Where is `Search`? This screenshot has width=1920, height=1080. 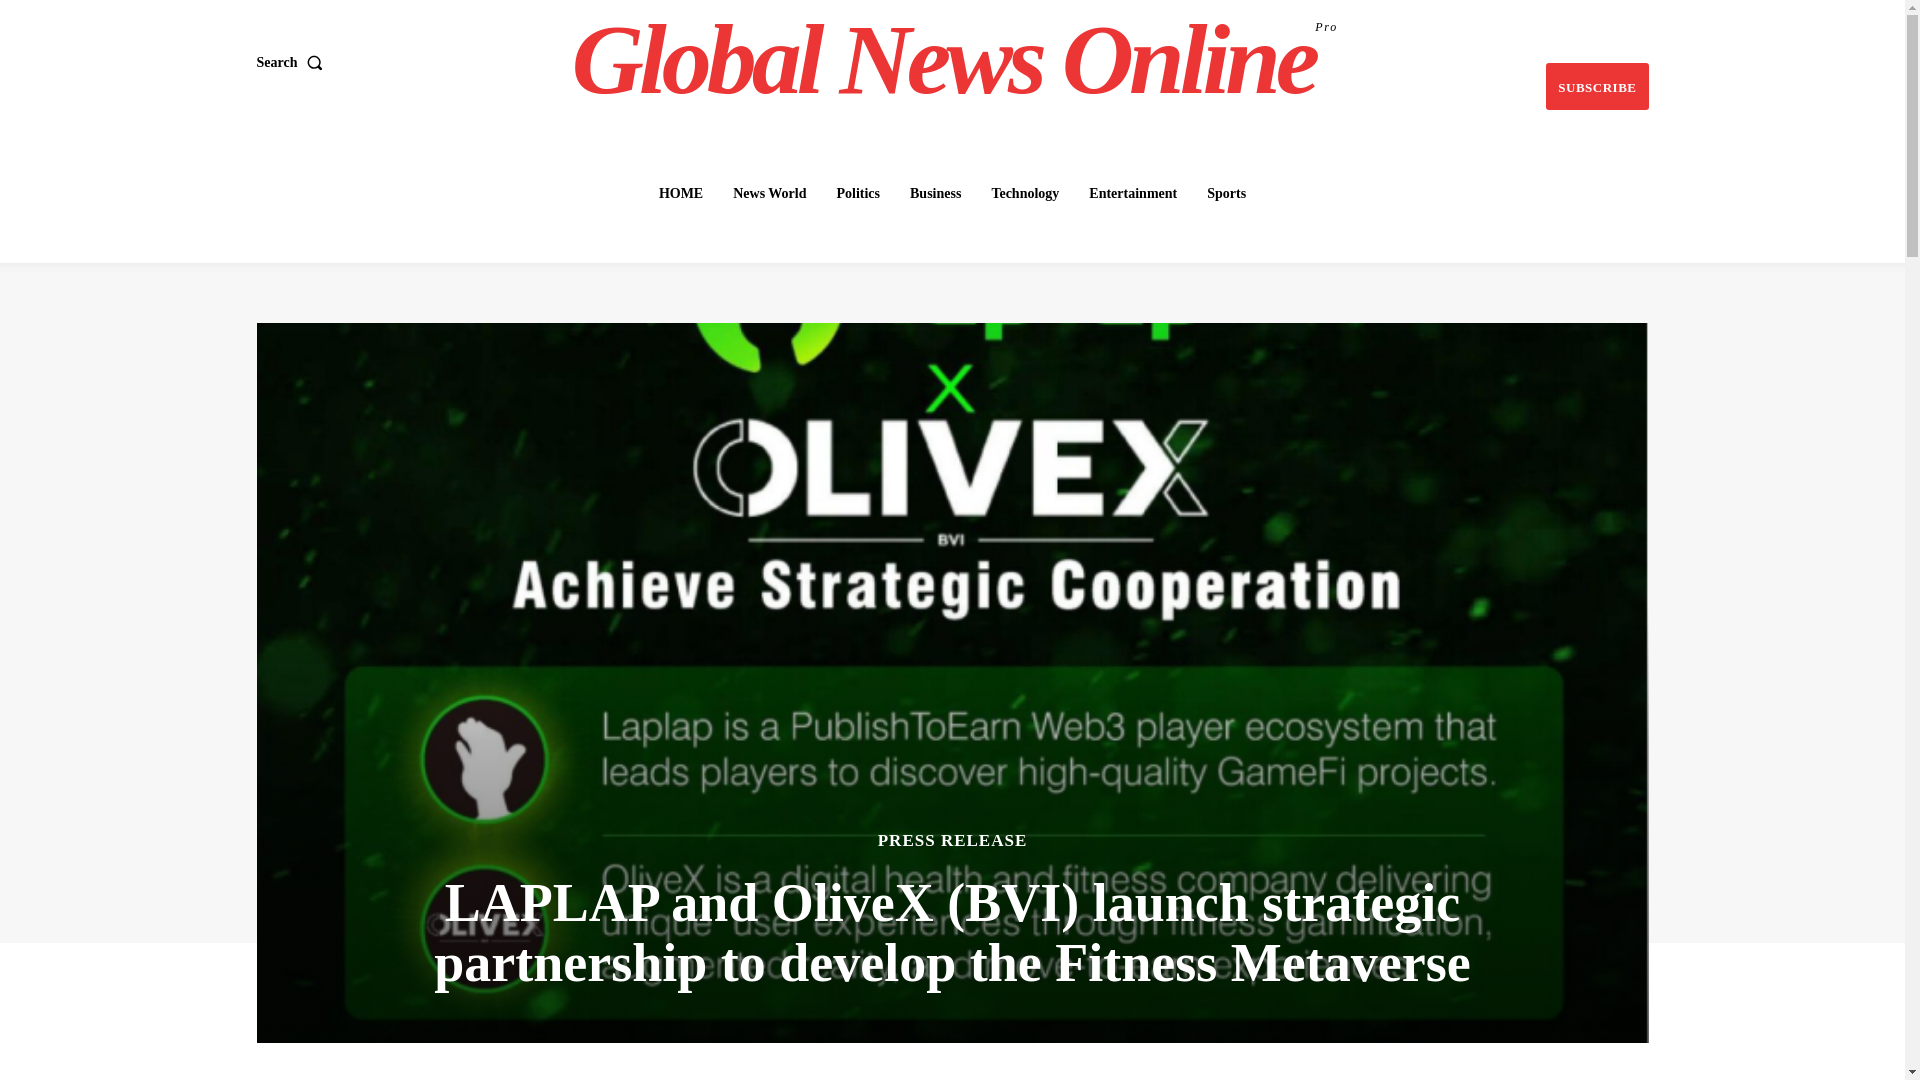
Search is located at coordinates (292, 63).